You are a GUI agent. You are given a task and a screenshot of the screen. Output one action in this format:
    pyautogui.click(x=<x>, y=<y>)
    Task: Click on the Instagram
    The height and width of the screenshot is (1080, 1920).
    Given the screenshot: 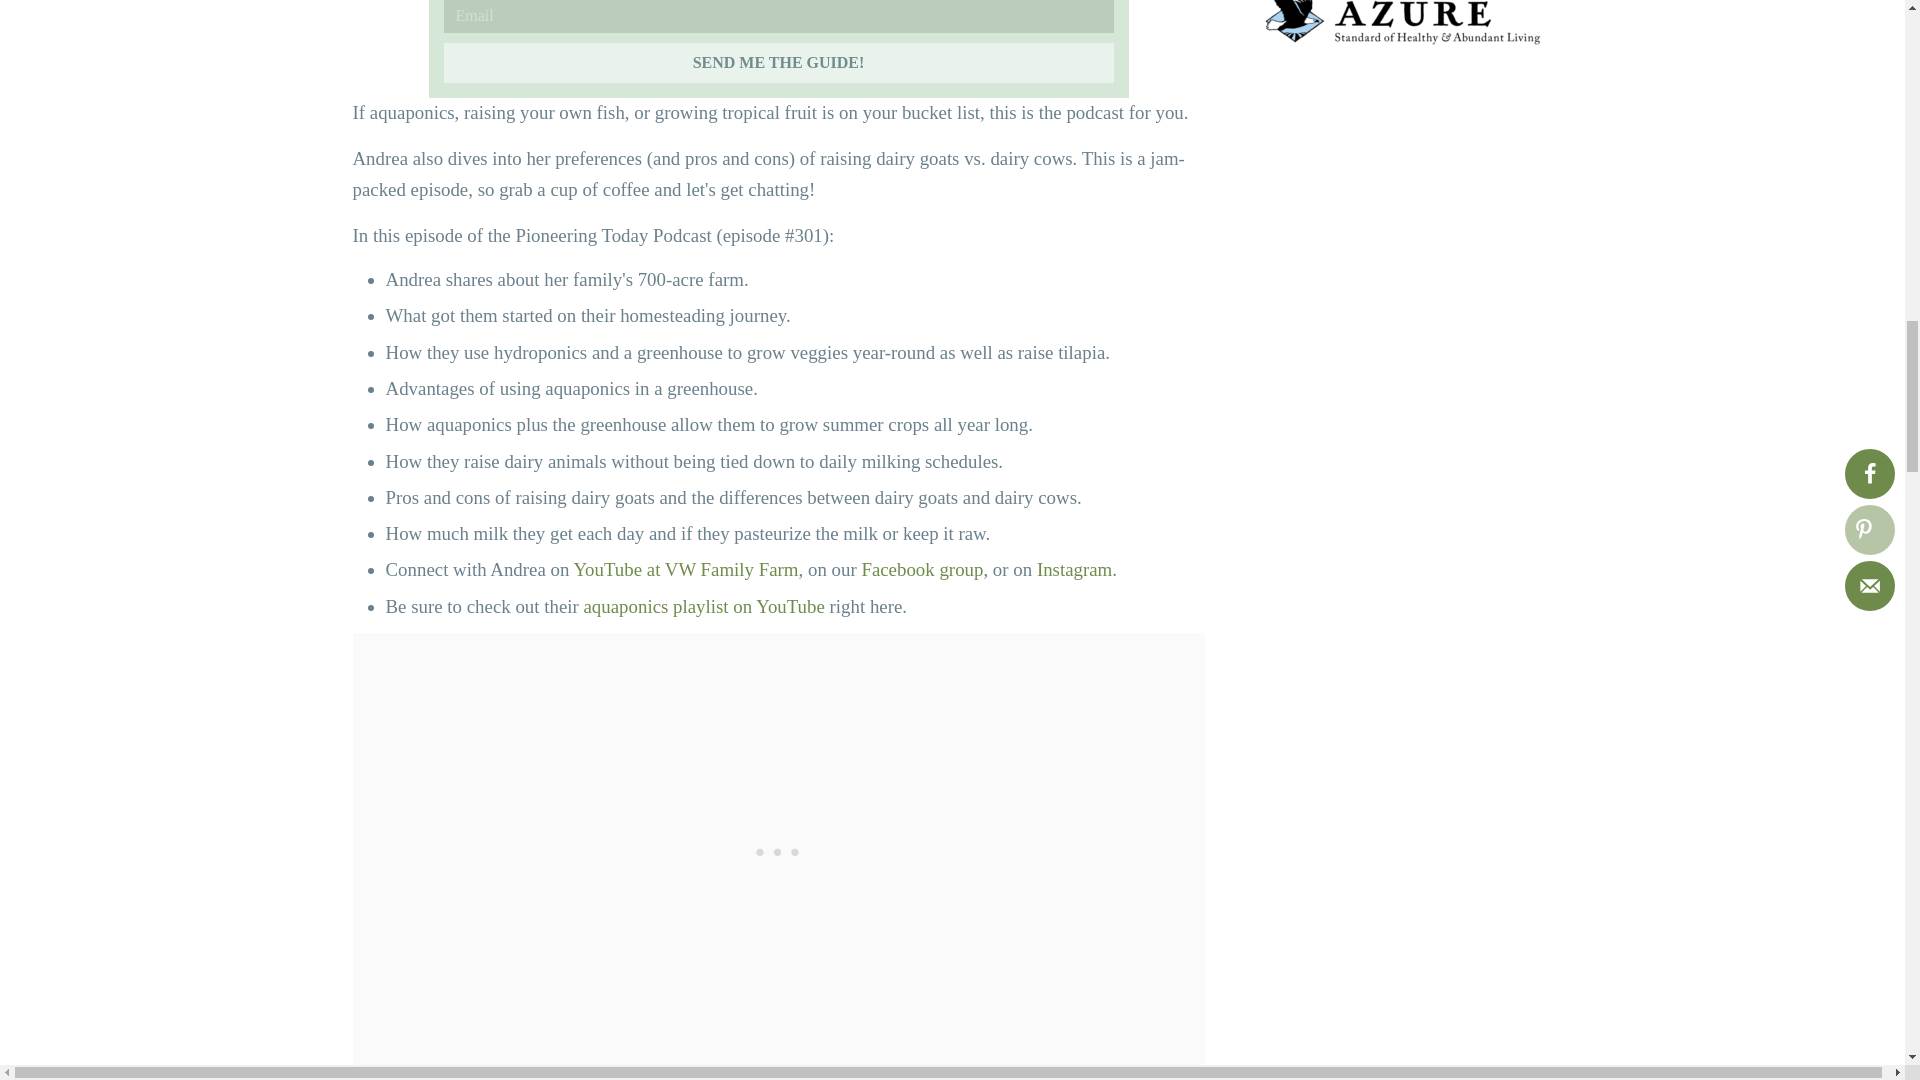 What is the action you would take?
    pyautogui.click(x=1074, y=569)
    